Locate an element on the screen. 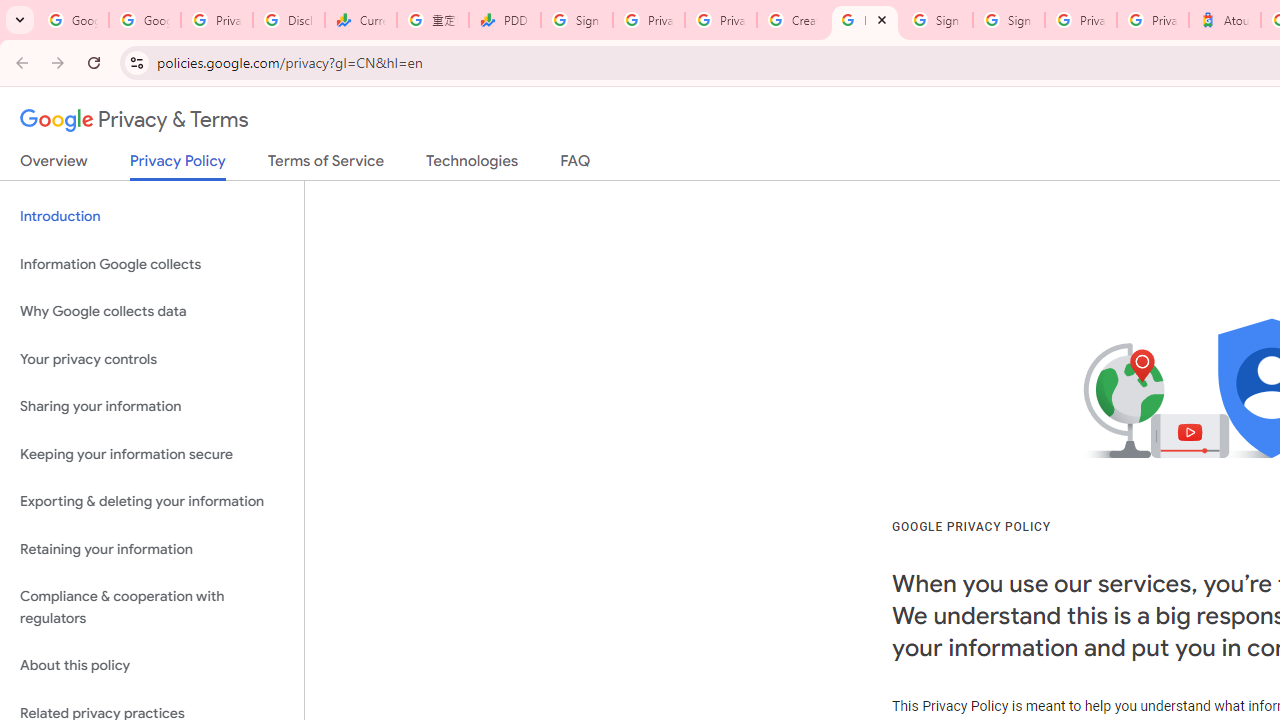 The width and height of the screenshot is (1280, 720). PDD Holdings Inc - ADR (PDD) Price & News - Google Finance is located at coordinates (504, 20).